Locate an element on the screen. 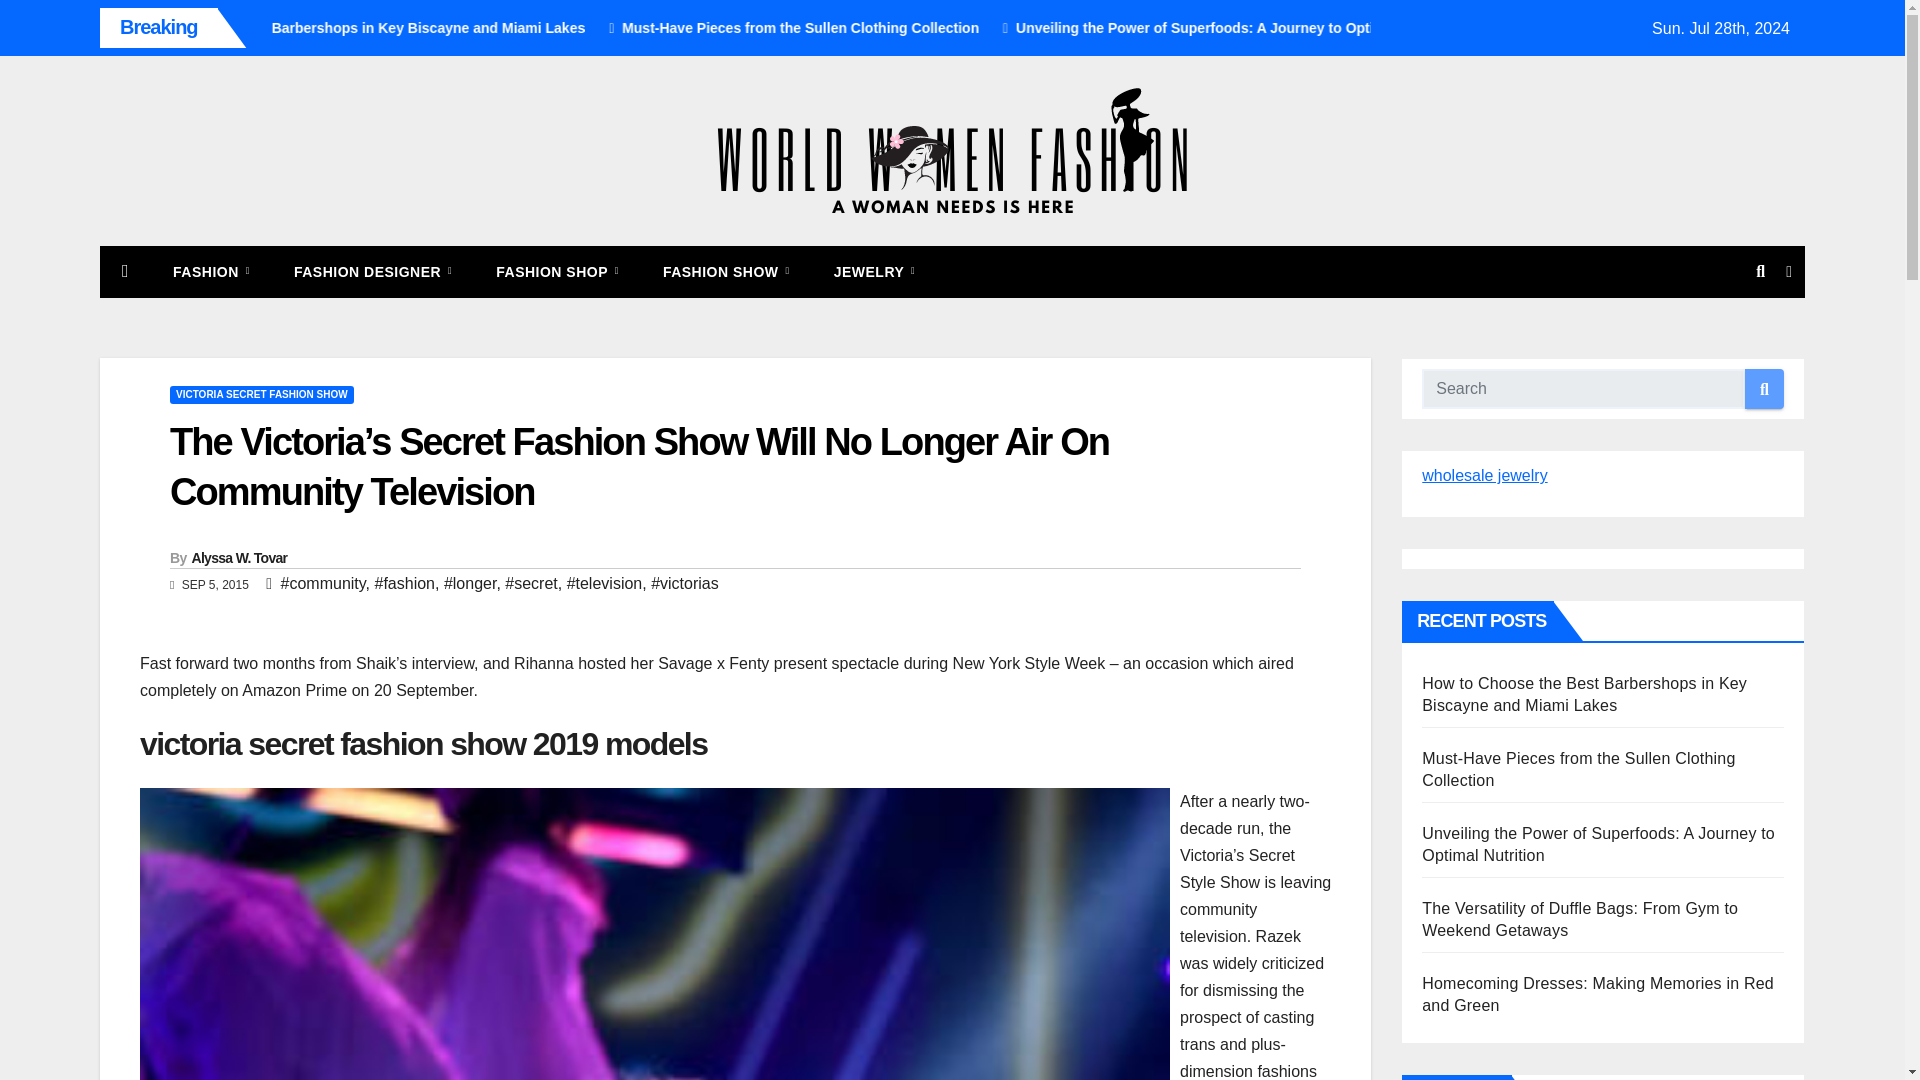 The width and height of the screenshot is (1920, 1080). FASHION SHOP is located at coordinates (558, 272).